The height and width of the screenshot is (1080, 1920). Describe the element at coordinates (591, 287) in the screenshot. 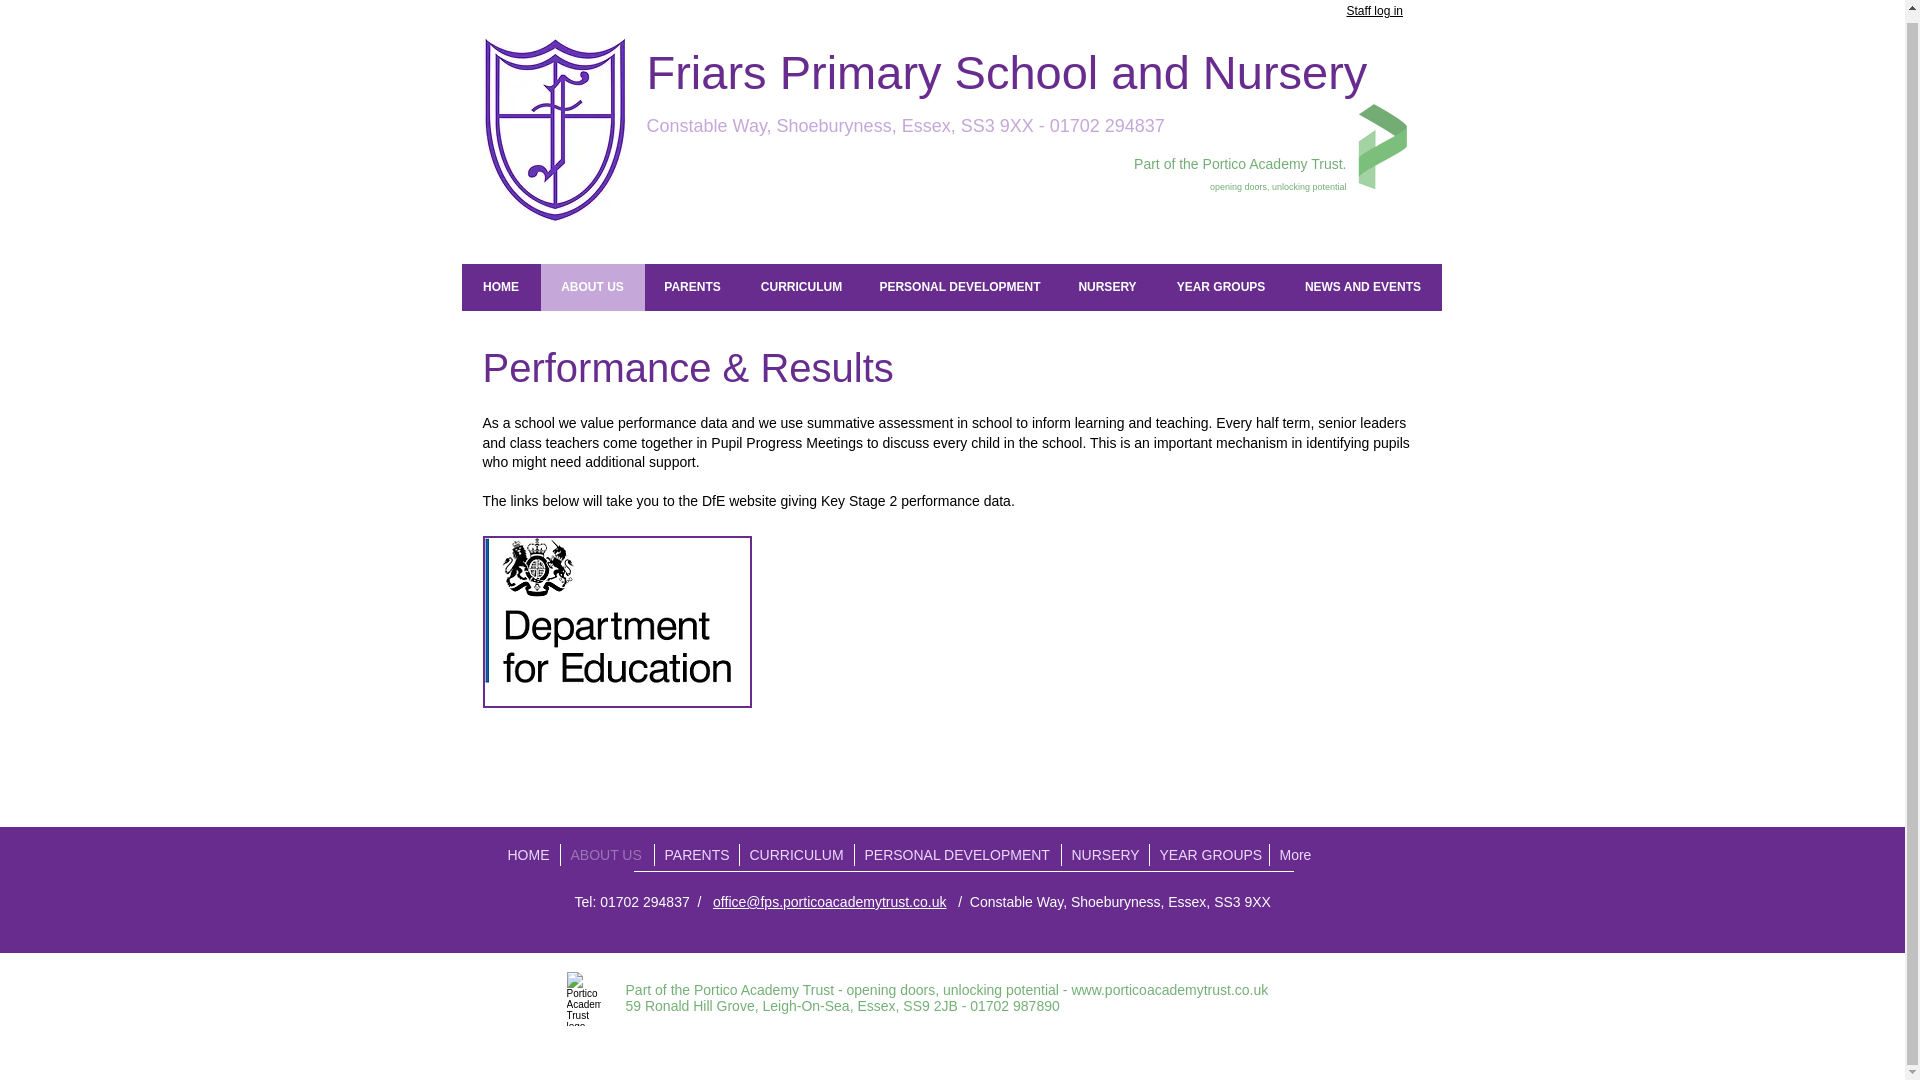

I see `ABOUT US` at that location.